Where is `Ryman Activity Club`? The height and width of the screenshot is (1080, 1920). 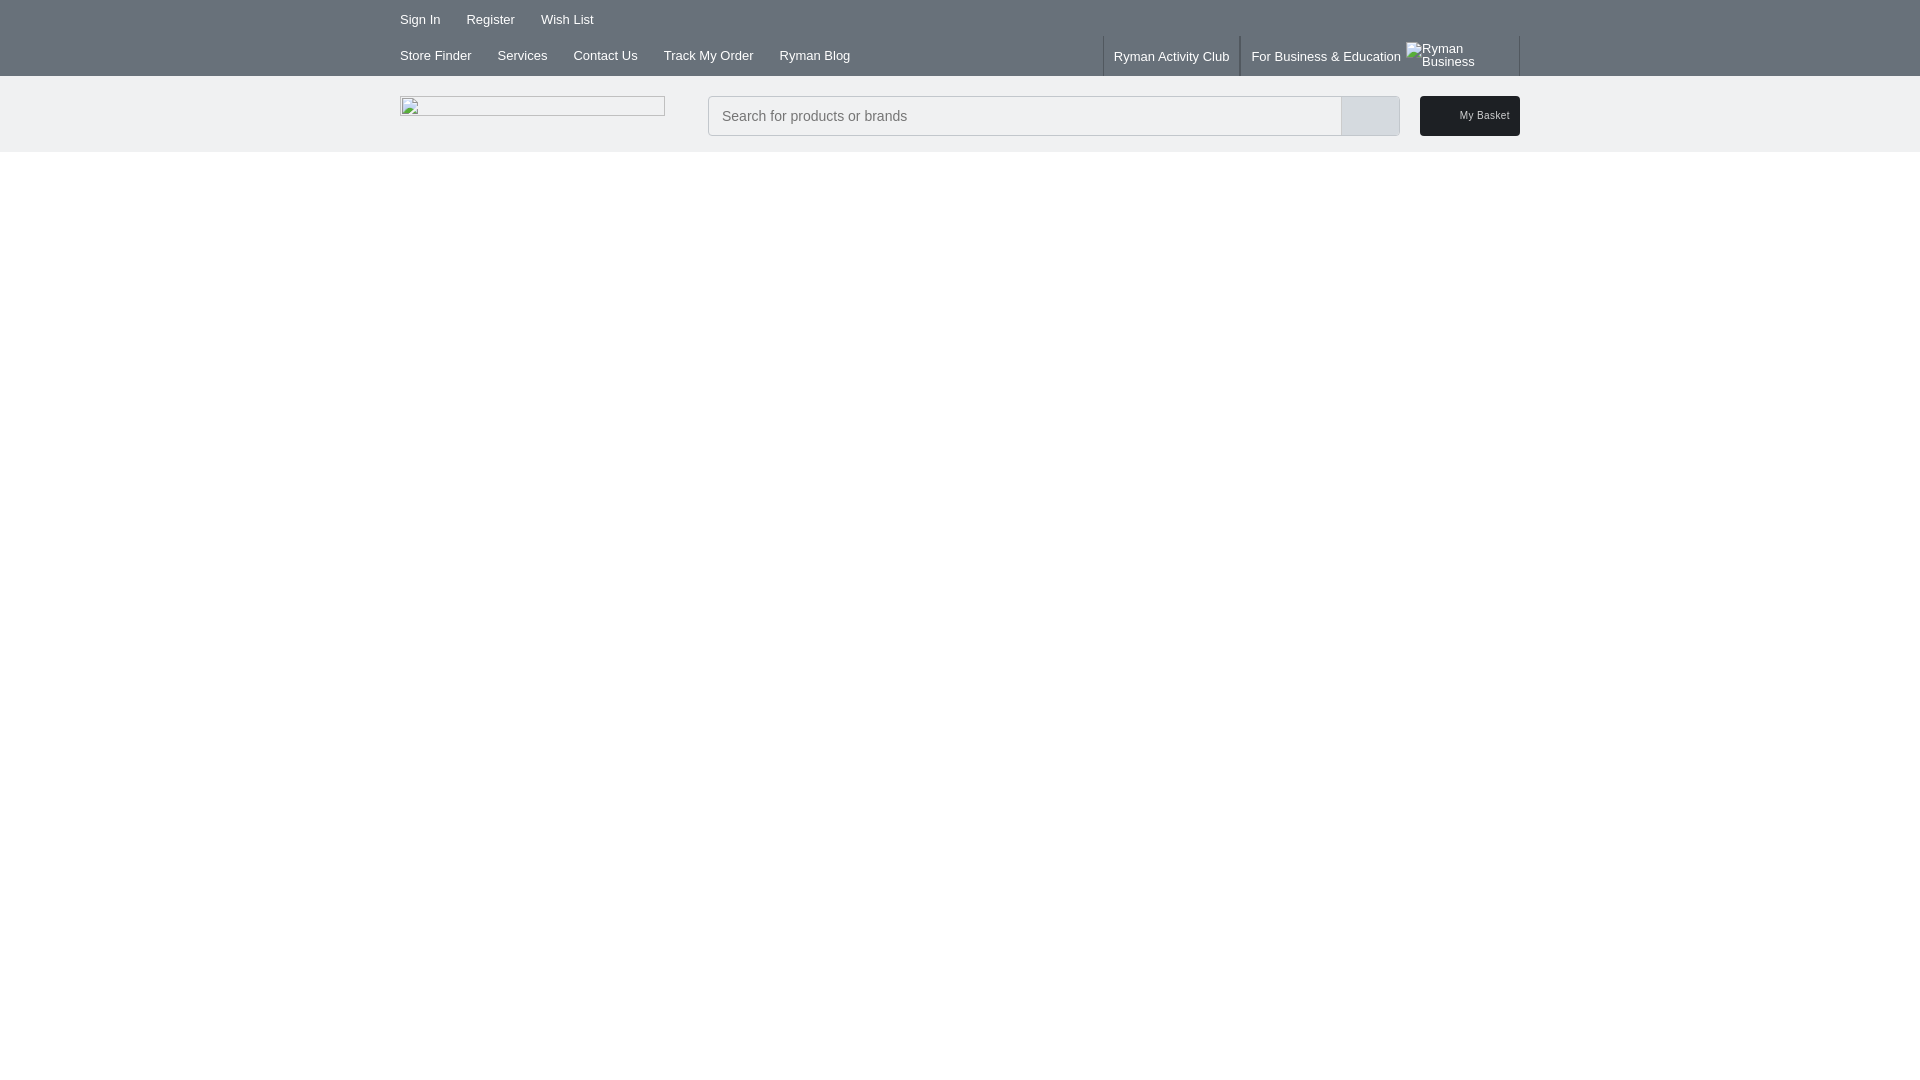
Ryman Activity Club is located at coordinates (1172, 55).